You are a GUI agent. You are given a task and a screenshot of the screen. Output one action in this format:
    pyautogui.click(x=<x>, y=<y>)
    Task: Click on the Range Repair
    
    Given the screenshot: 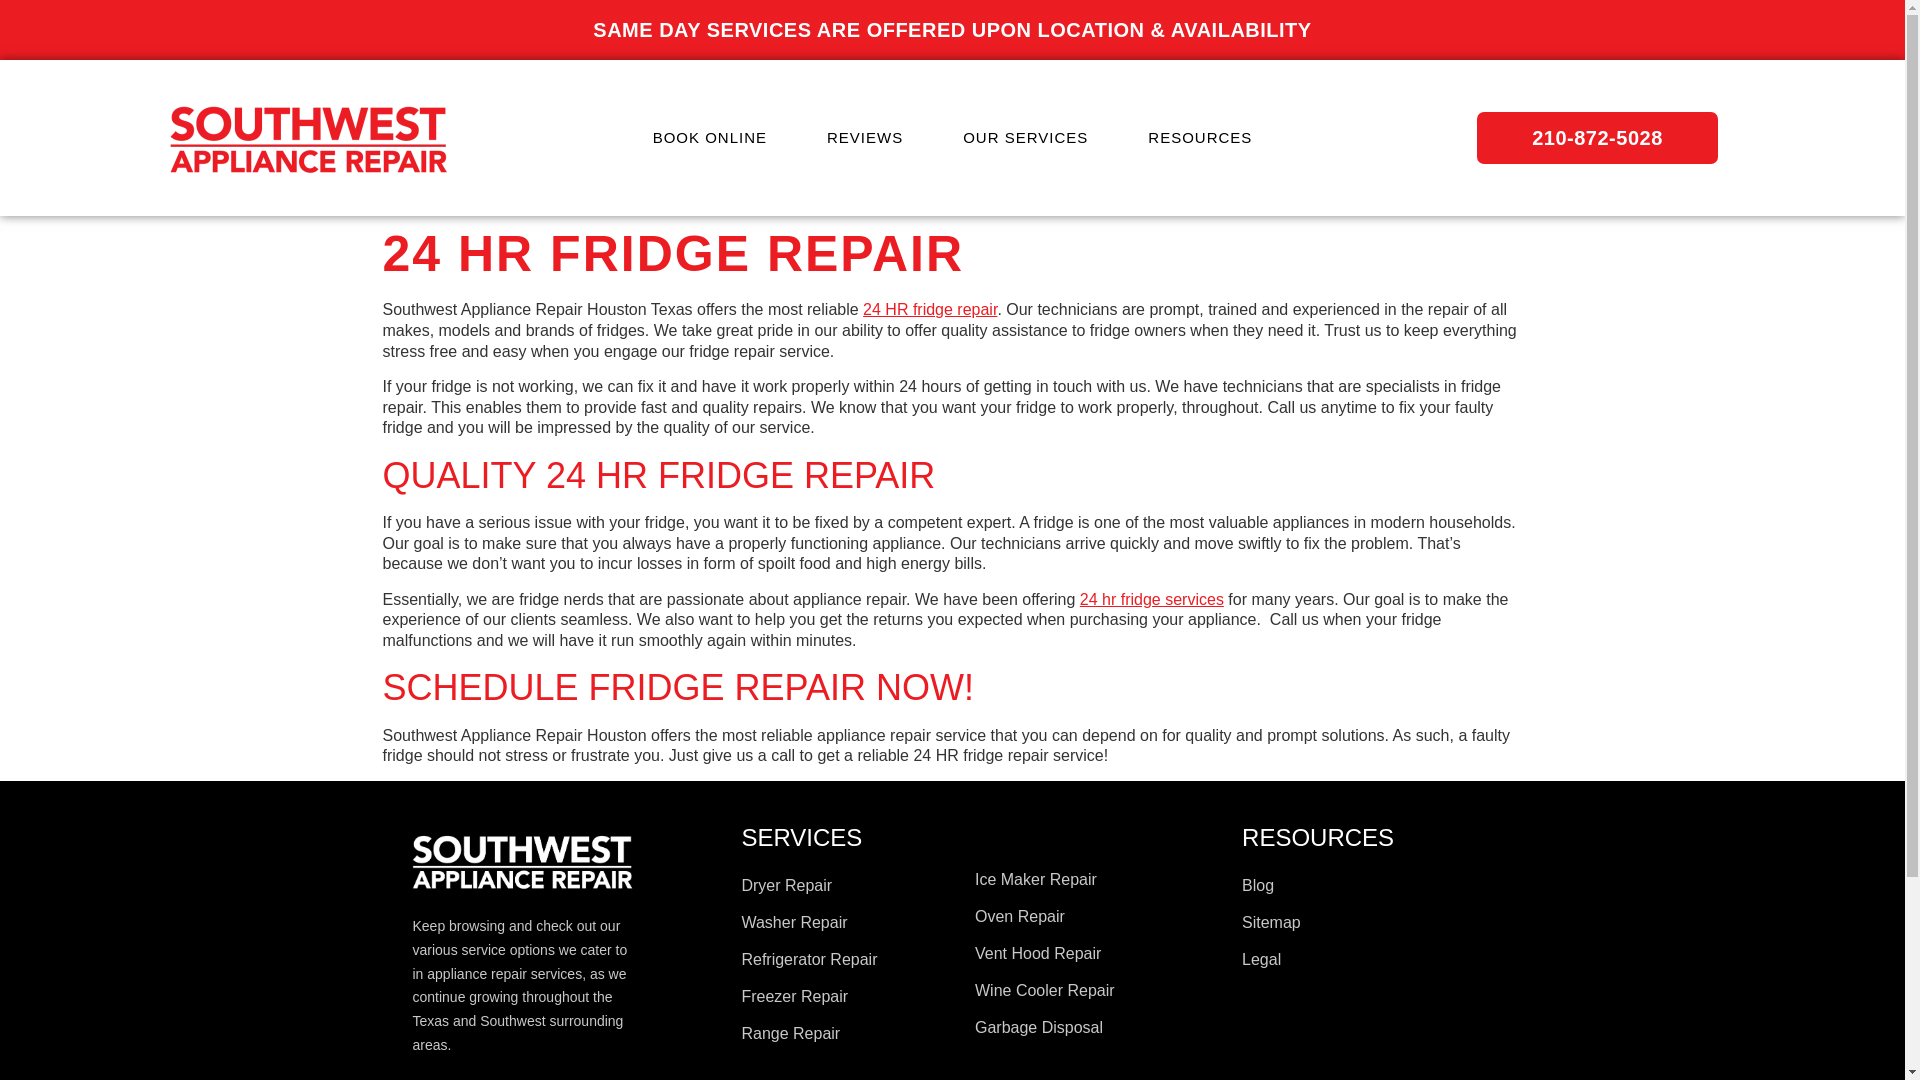 What is the action you would take?
    pyautogui.click(x=848, y=1034)
    